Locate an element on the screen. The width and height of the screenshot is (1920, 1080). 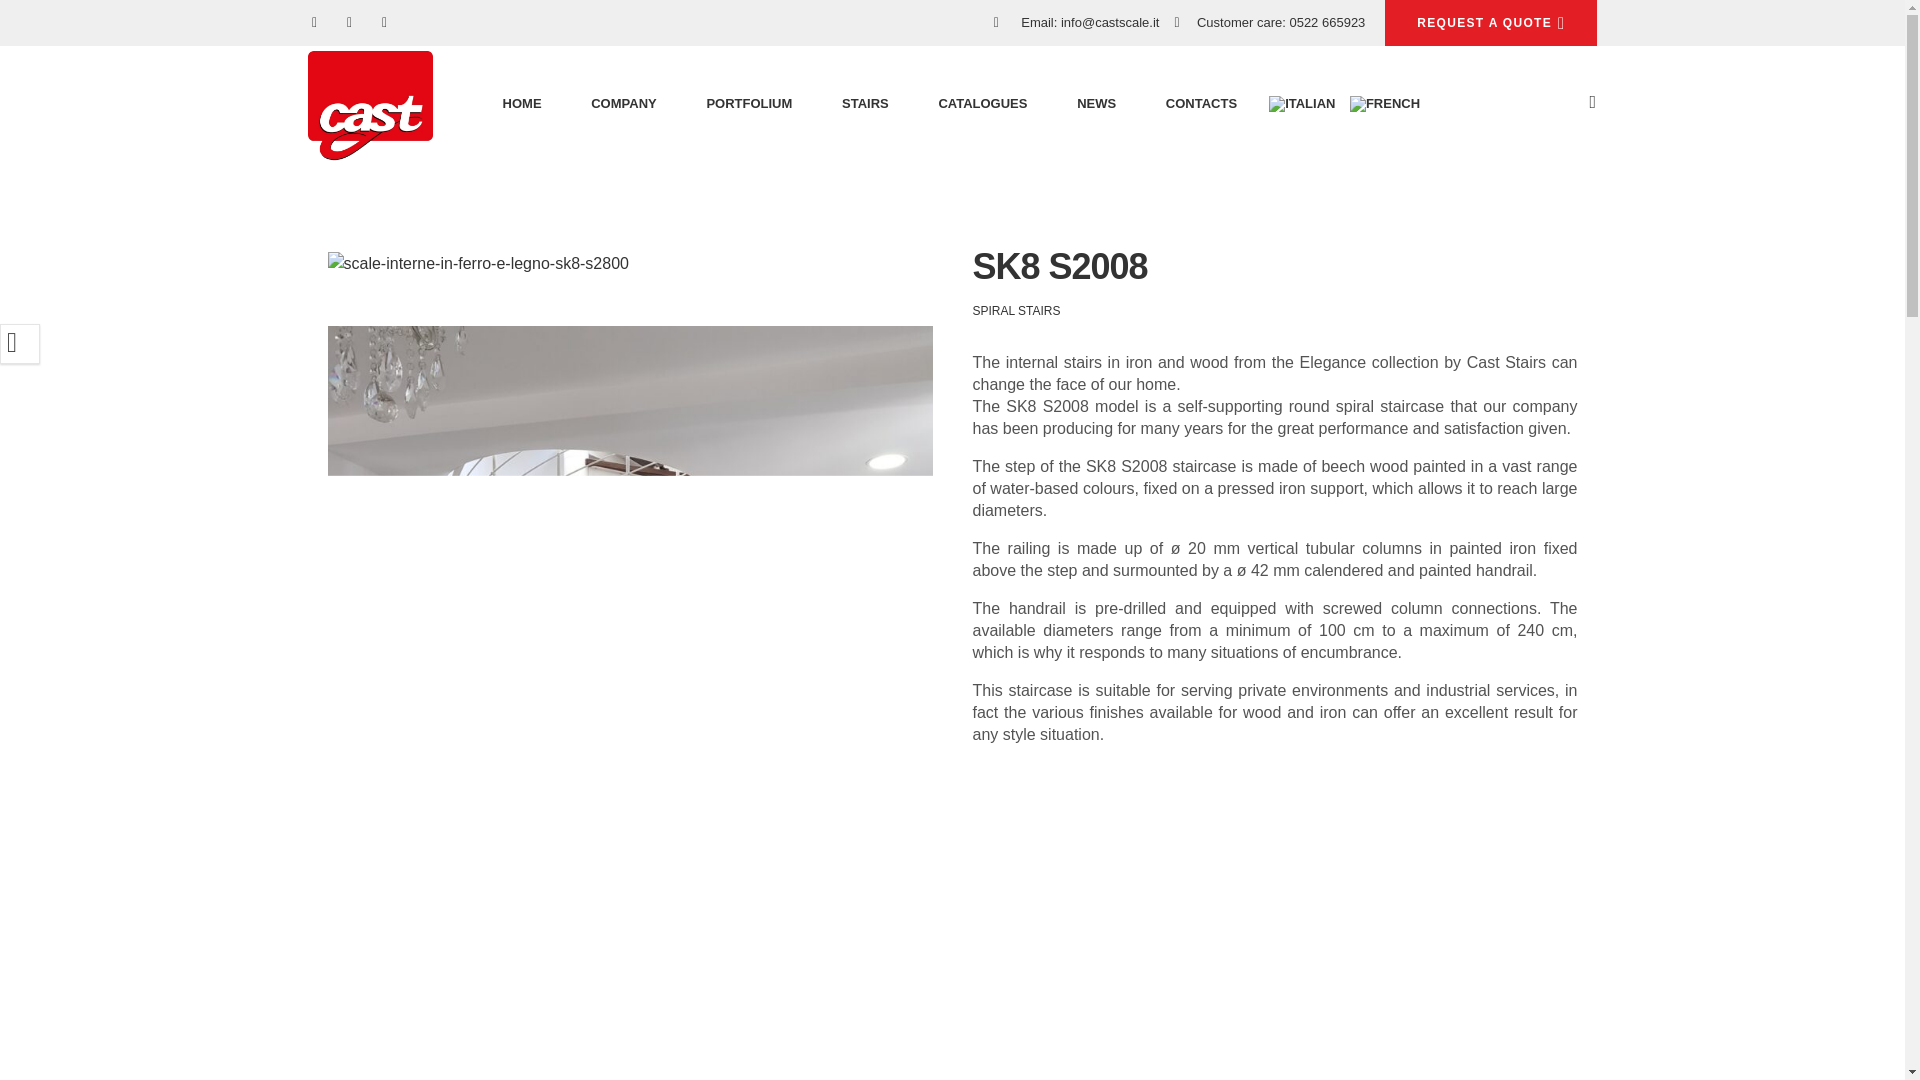
COMPANY is located at coordinates (624, 104).